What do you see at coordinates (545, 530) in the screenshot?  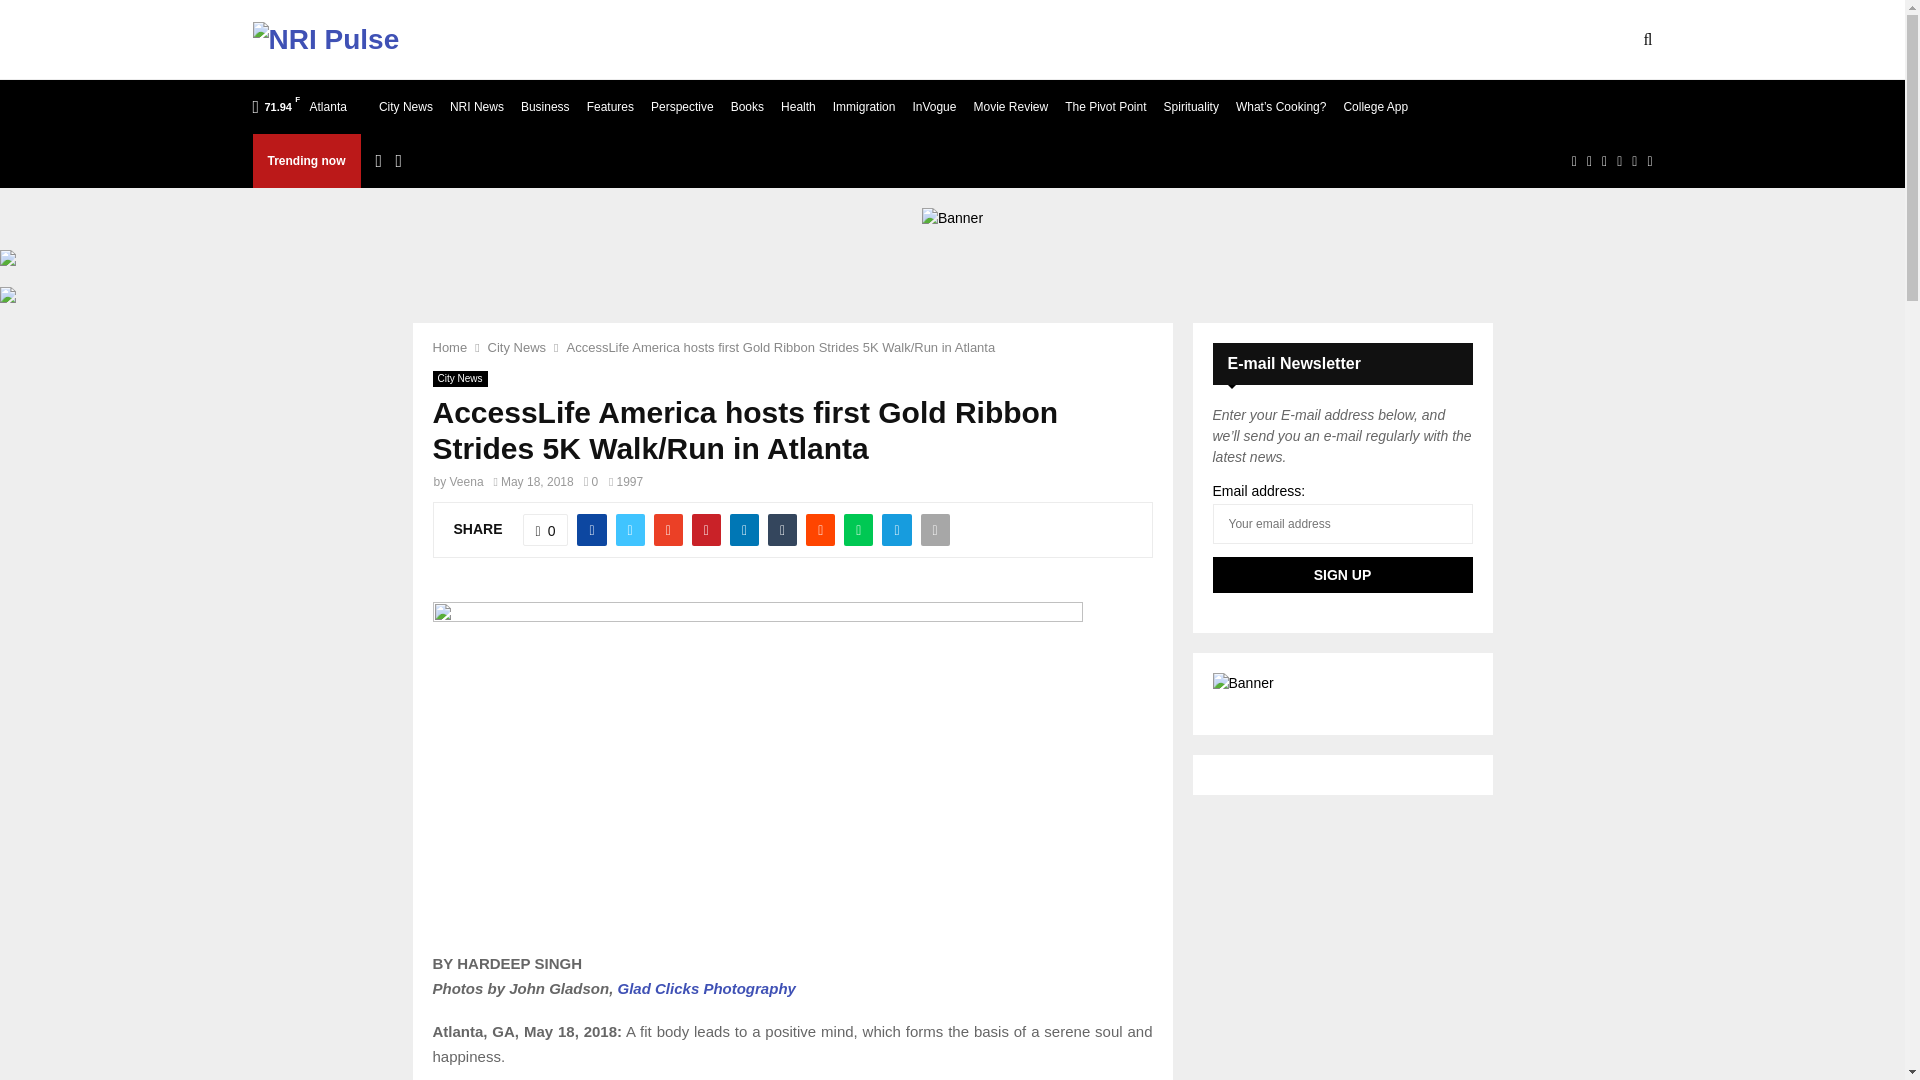 I see `Like` at bounding box center [545, 530].